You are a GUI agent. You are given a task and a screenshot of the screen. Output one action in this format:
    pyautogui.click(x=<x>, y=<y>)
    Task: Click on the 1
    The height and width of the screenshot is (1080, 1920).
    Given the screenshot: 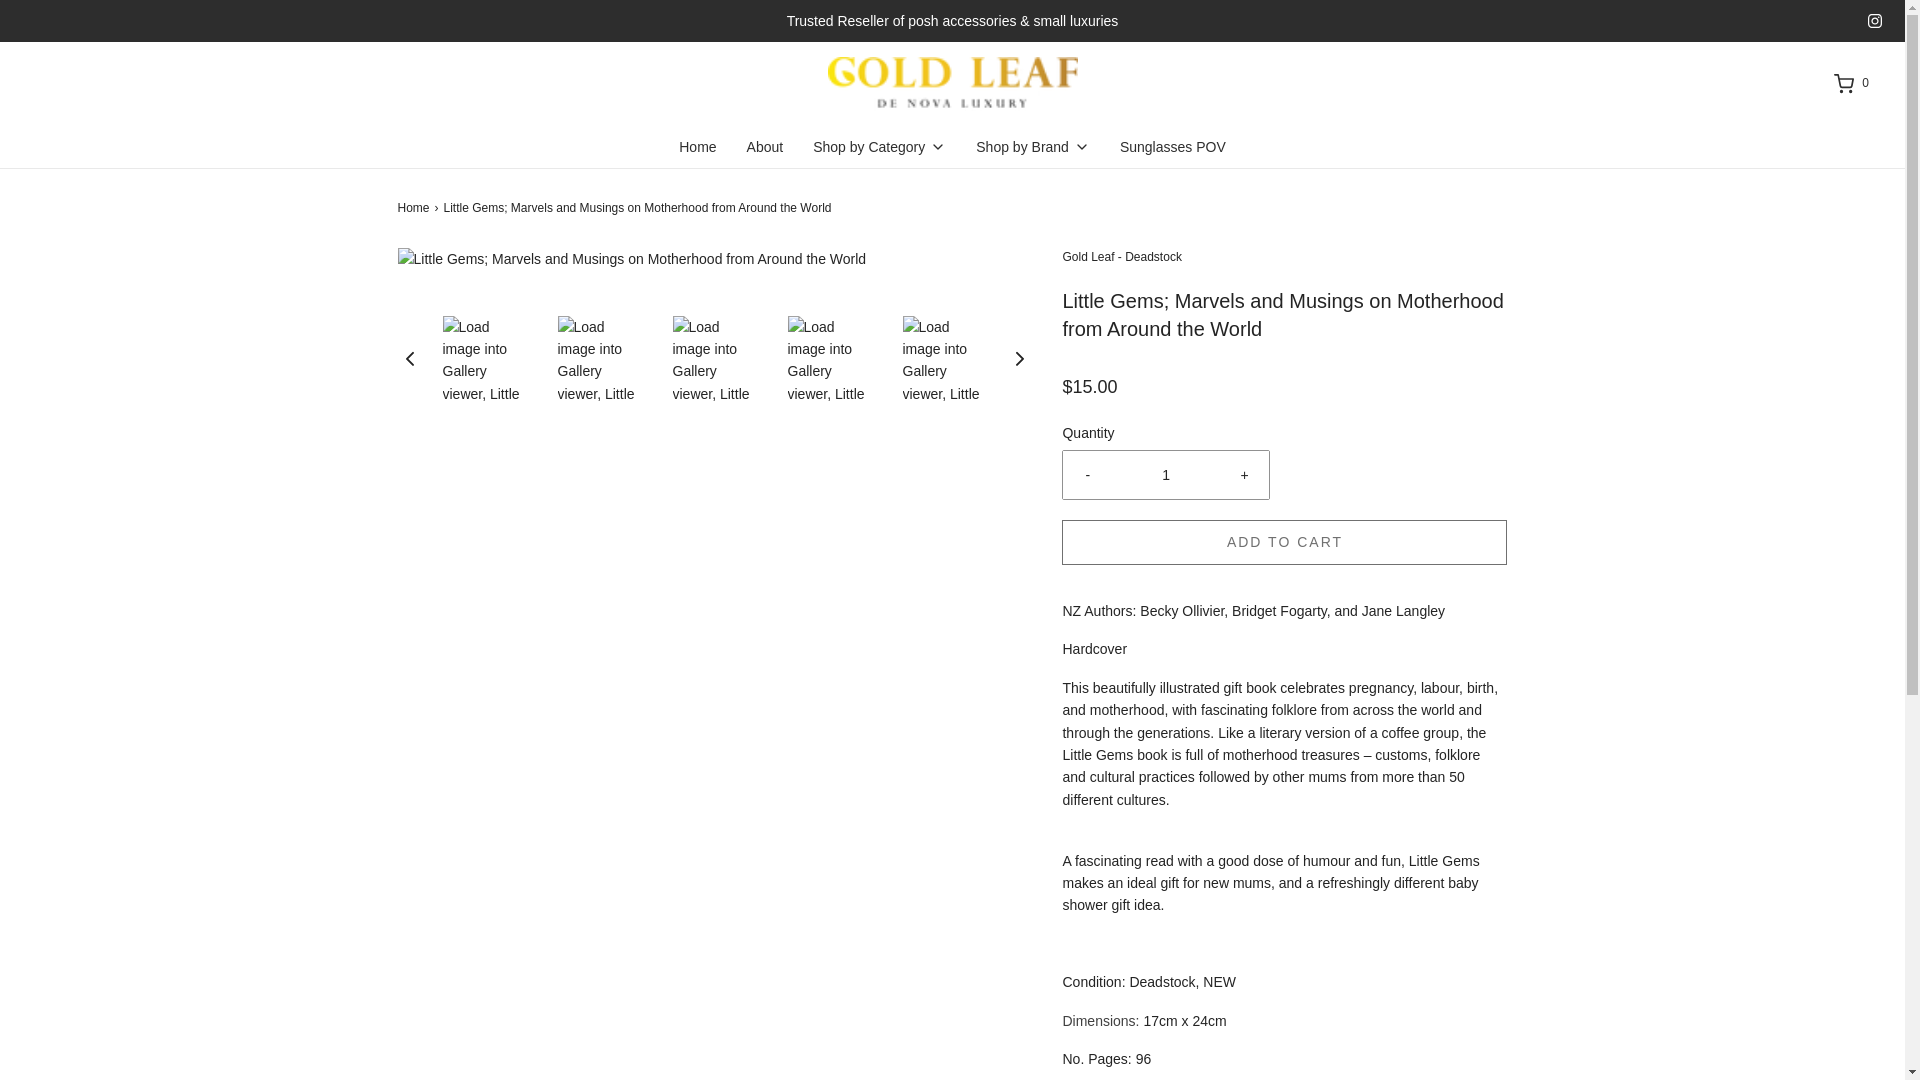 What is the action you would take?
    pyautogui.click(x=1166, y=474)
    